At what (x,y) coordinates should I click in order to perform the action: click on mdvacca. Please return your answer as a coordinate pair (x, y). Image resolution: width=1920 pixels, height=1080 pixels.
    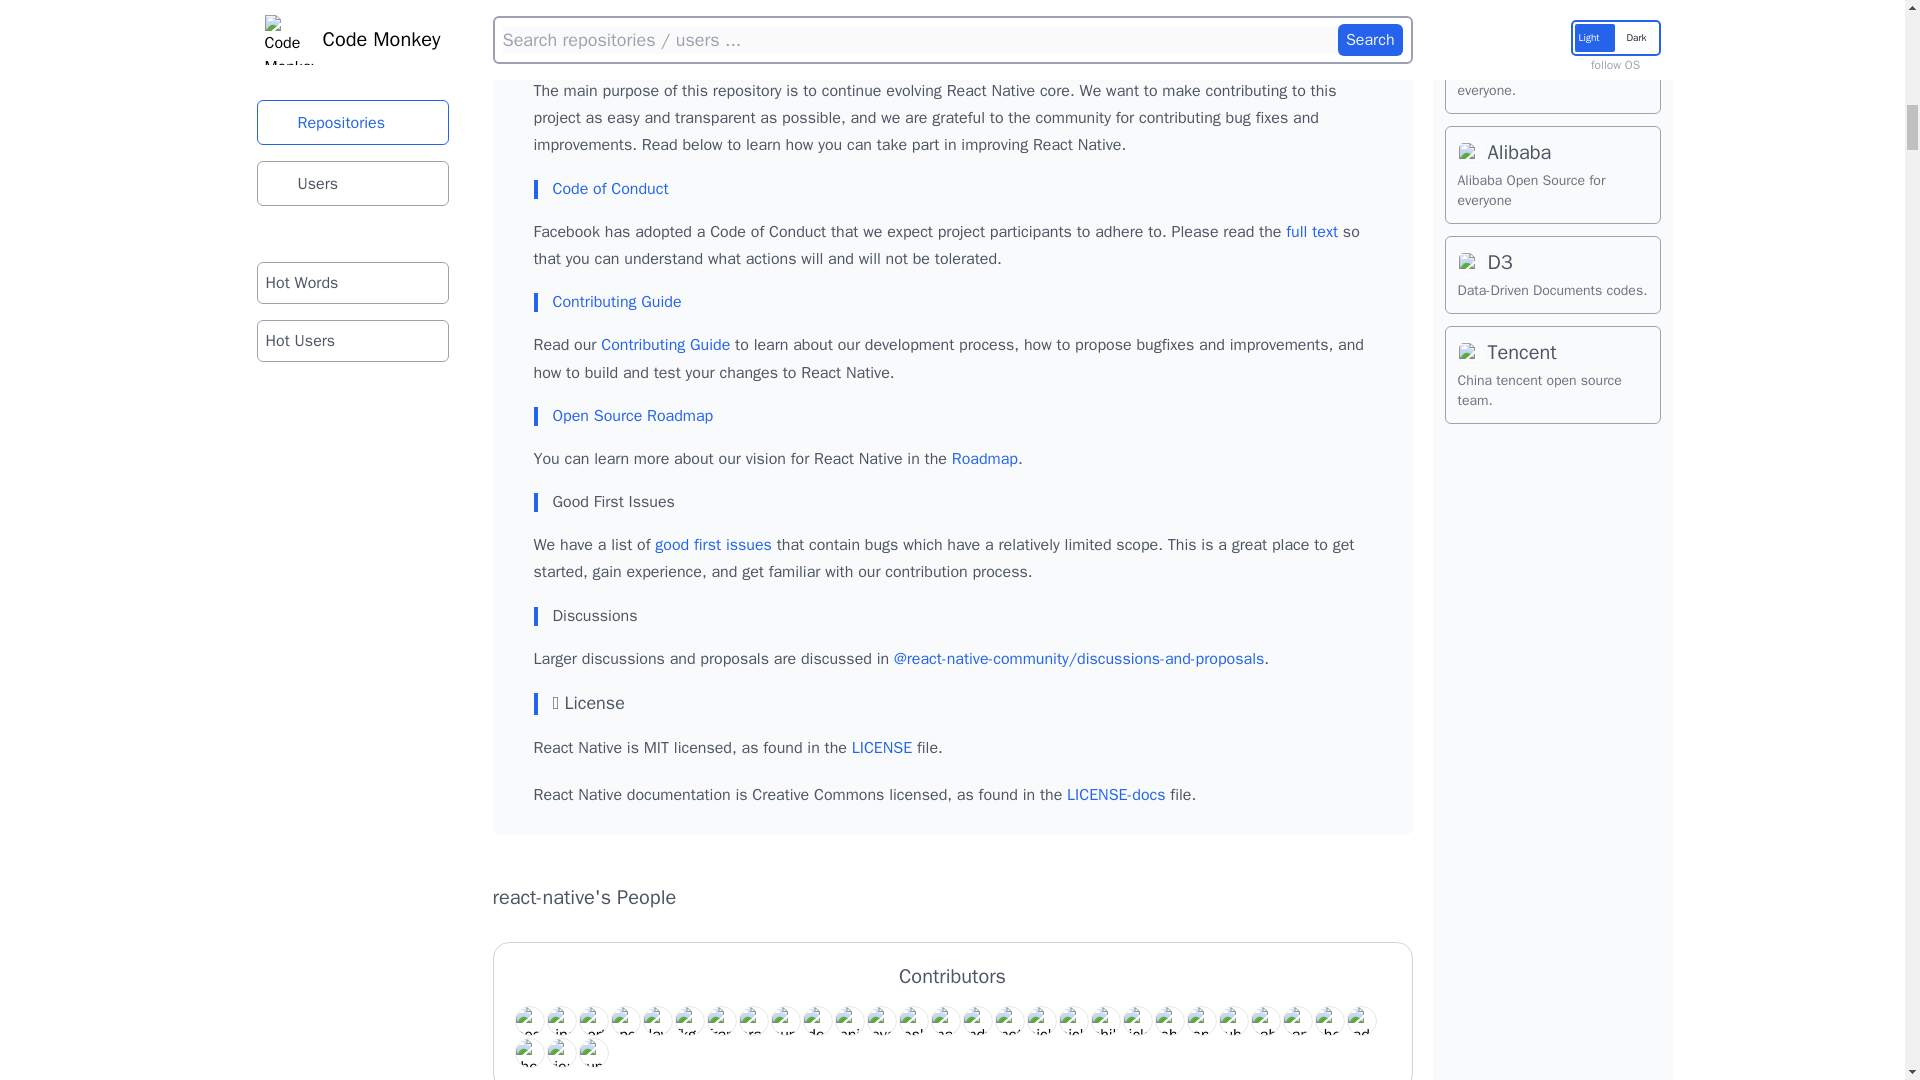
    Looking at the image, I should click on (976, 1020).